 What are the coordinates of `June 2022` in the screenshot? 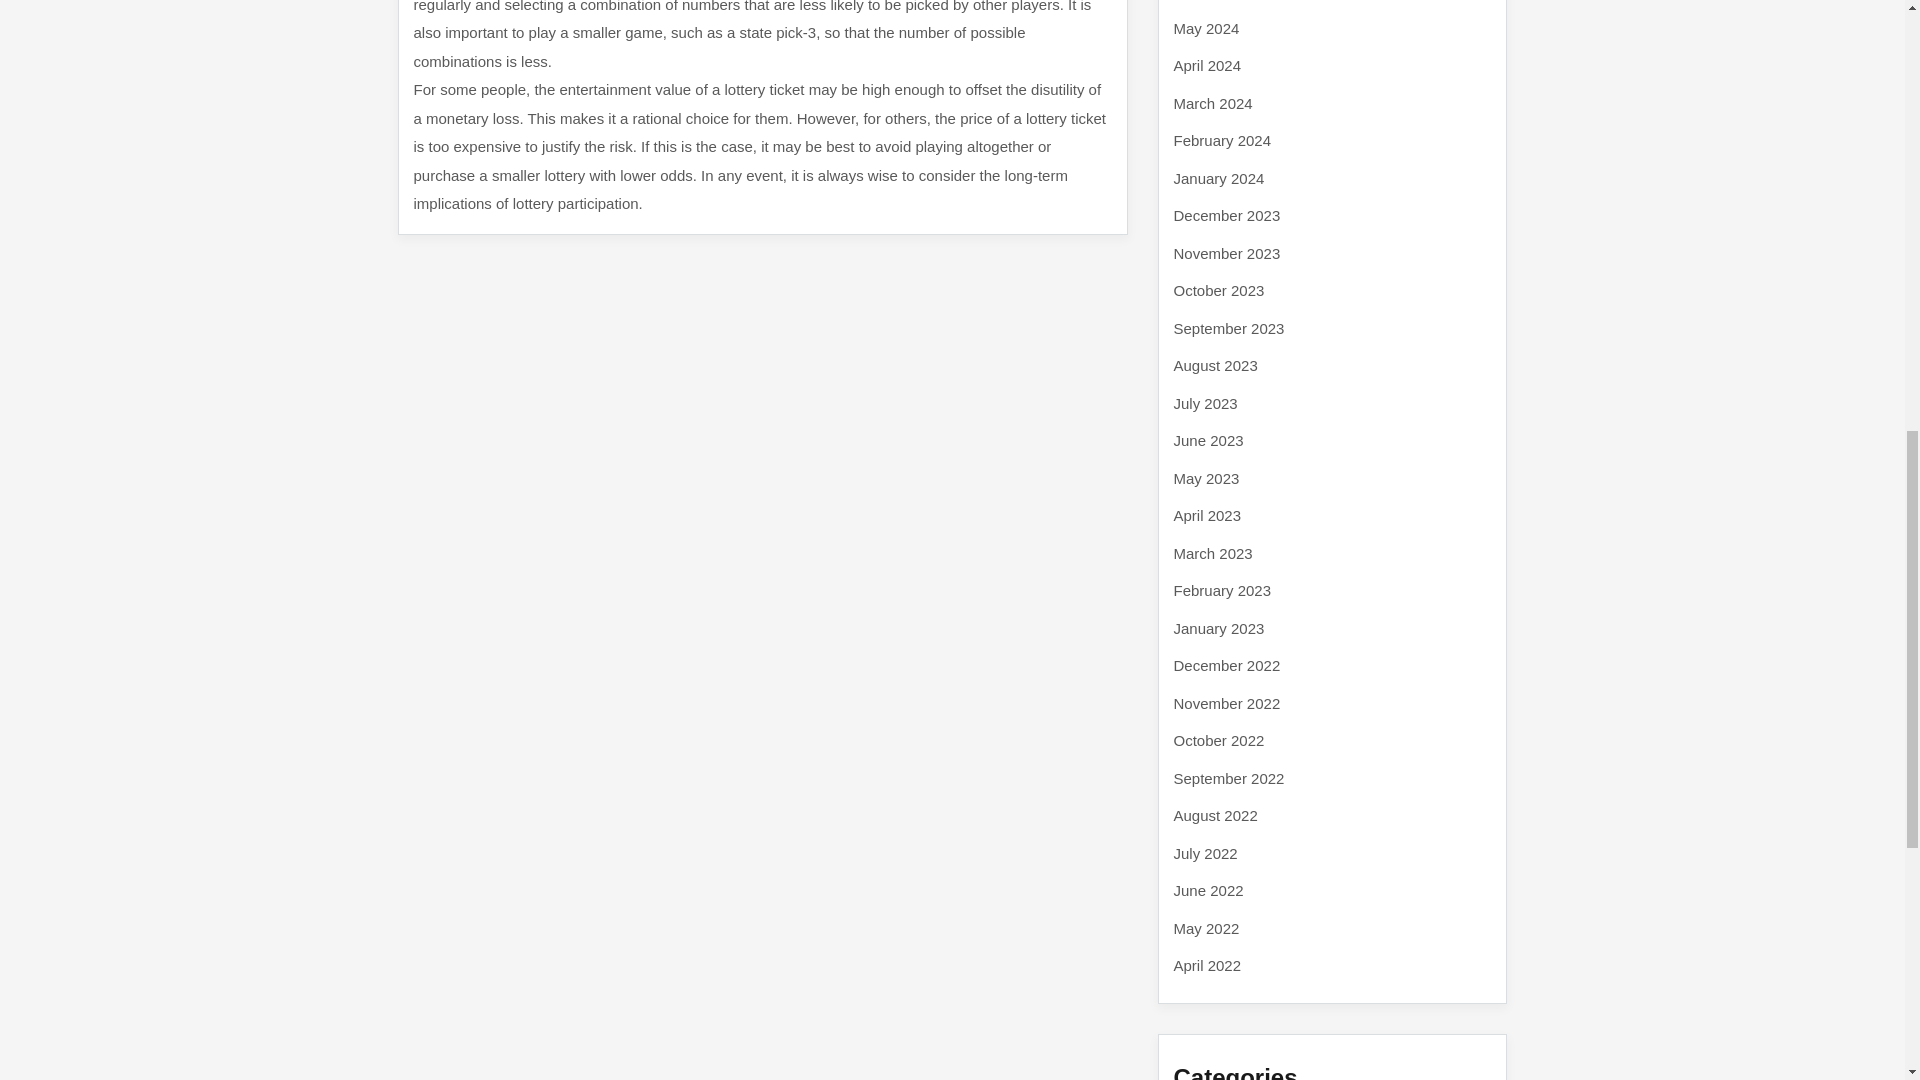 It's located at (1208, 890).